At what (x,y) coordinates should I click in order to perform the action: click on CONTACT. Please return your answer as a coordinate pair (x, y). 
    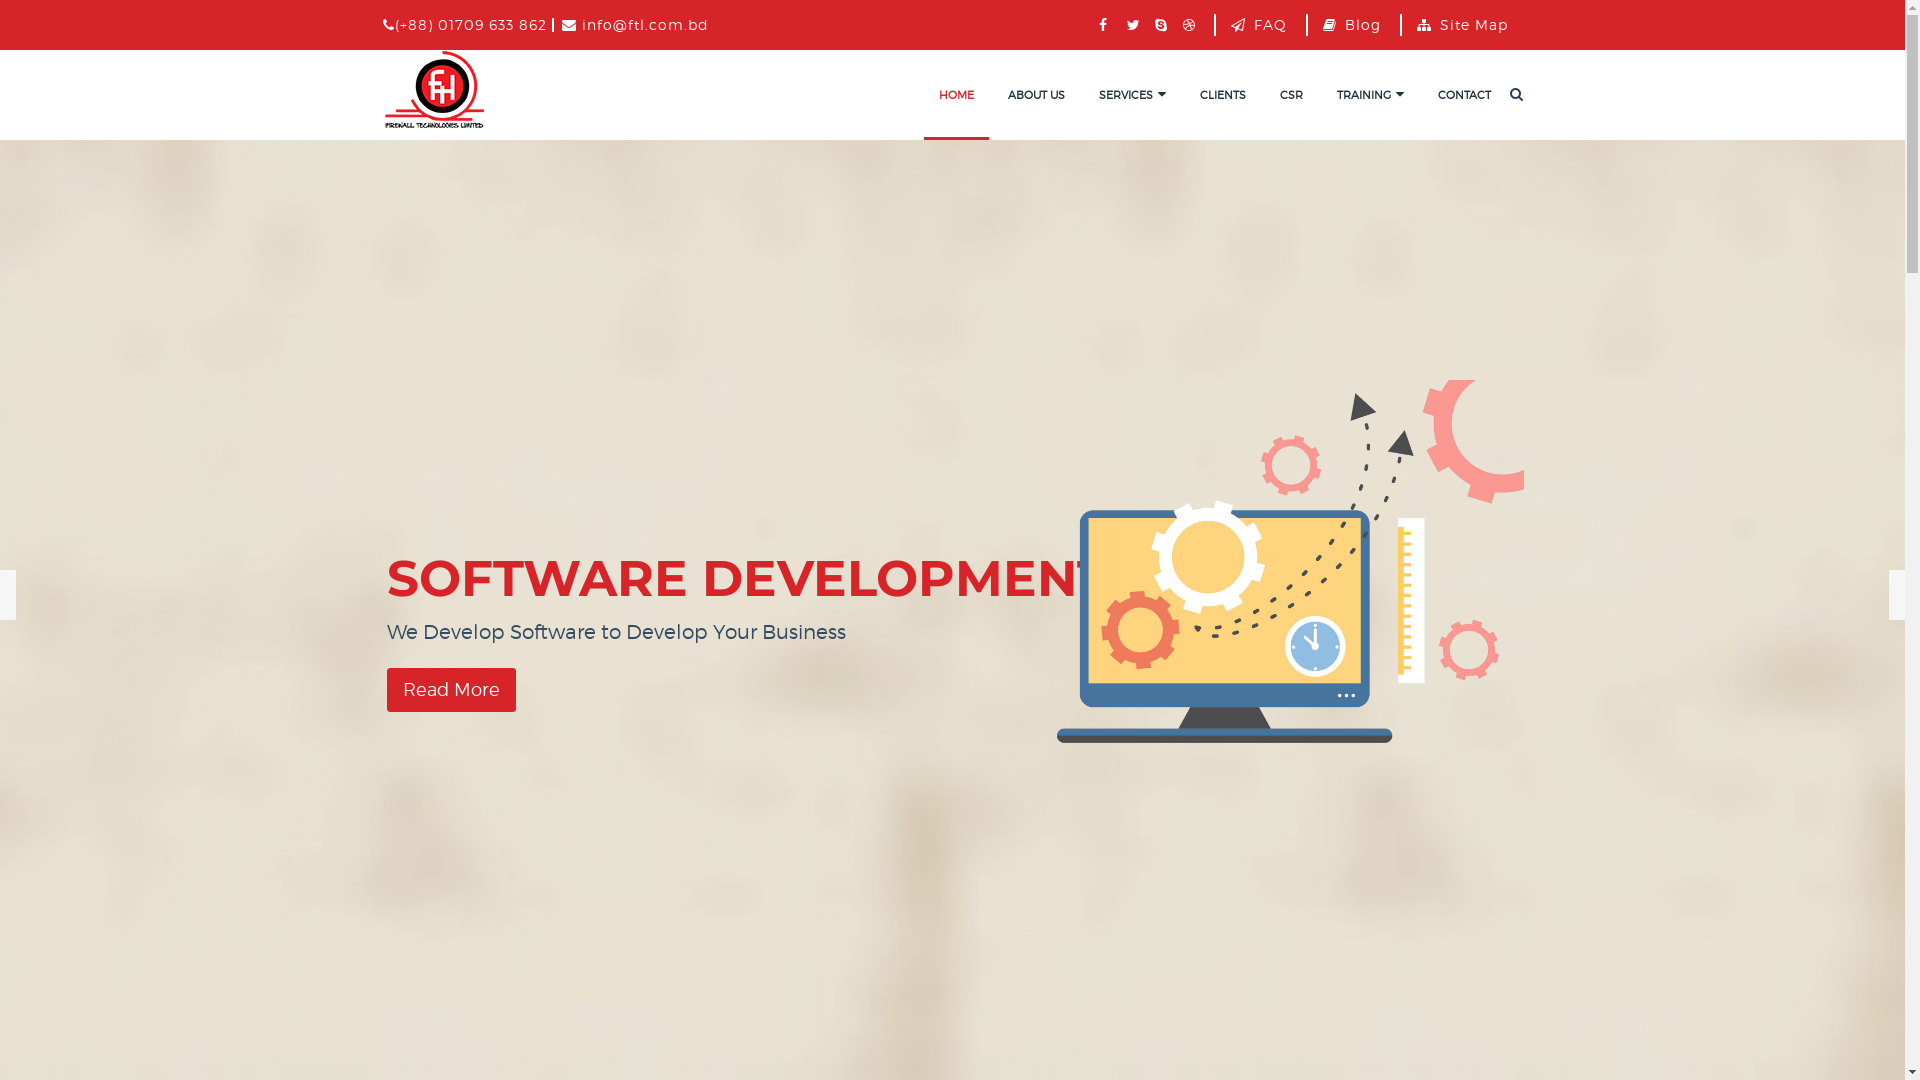
    Looking at the image, I should click on (1464, 95).